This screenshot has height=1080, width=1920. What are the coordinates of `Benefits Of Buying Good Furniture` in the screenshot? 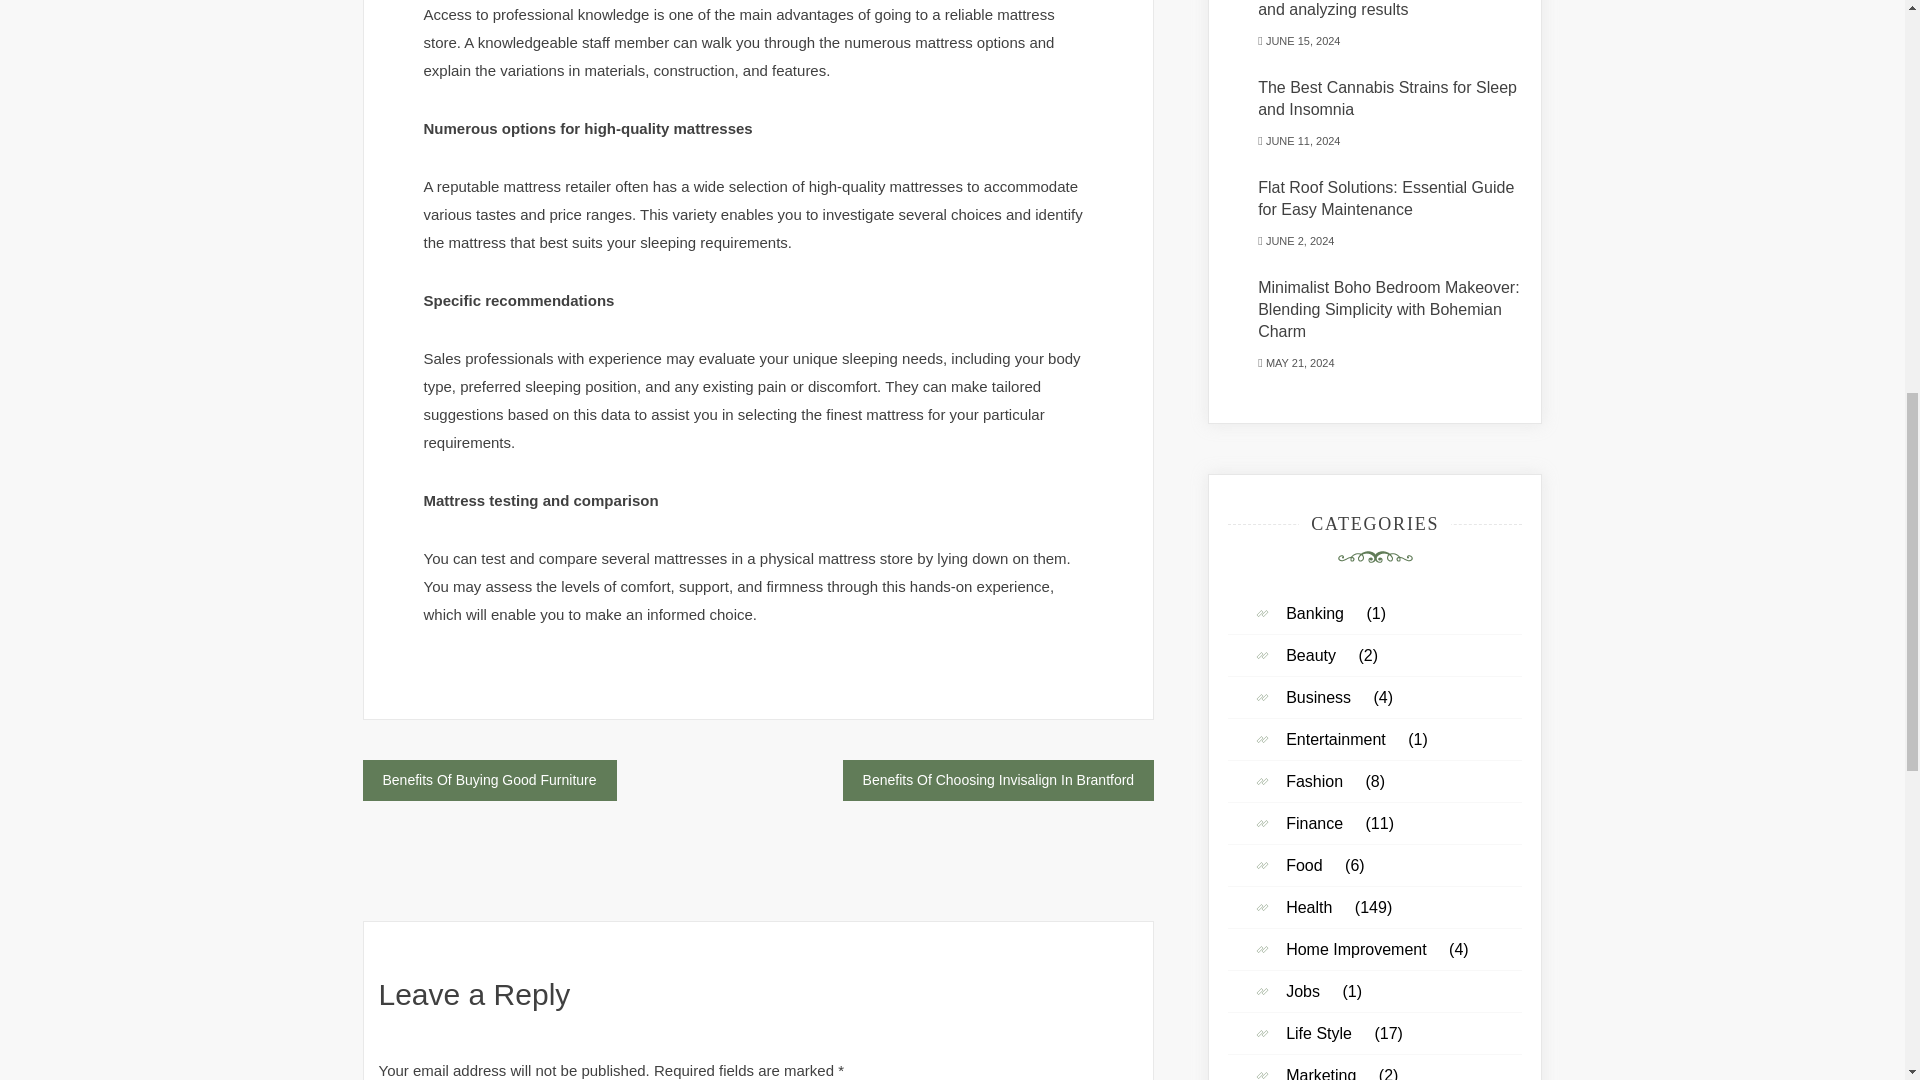 It's located at (489, 780).